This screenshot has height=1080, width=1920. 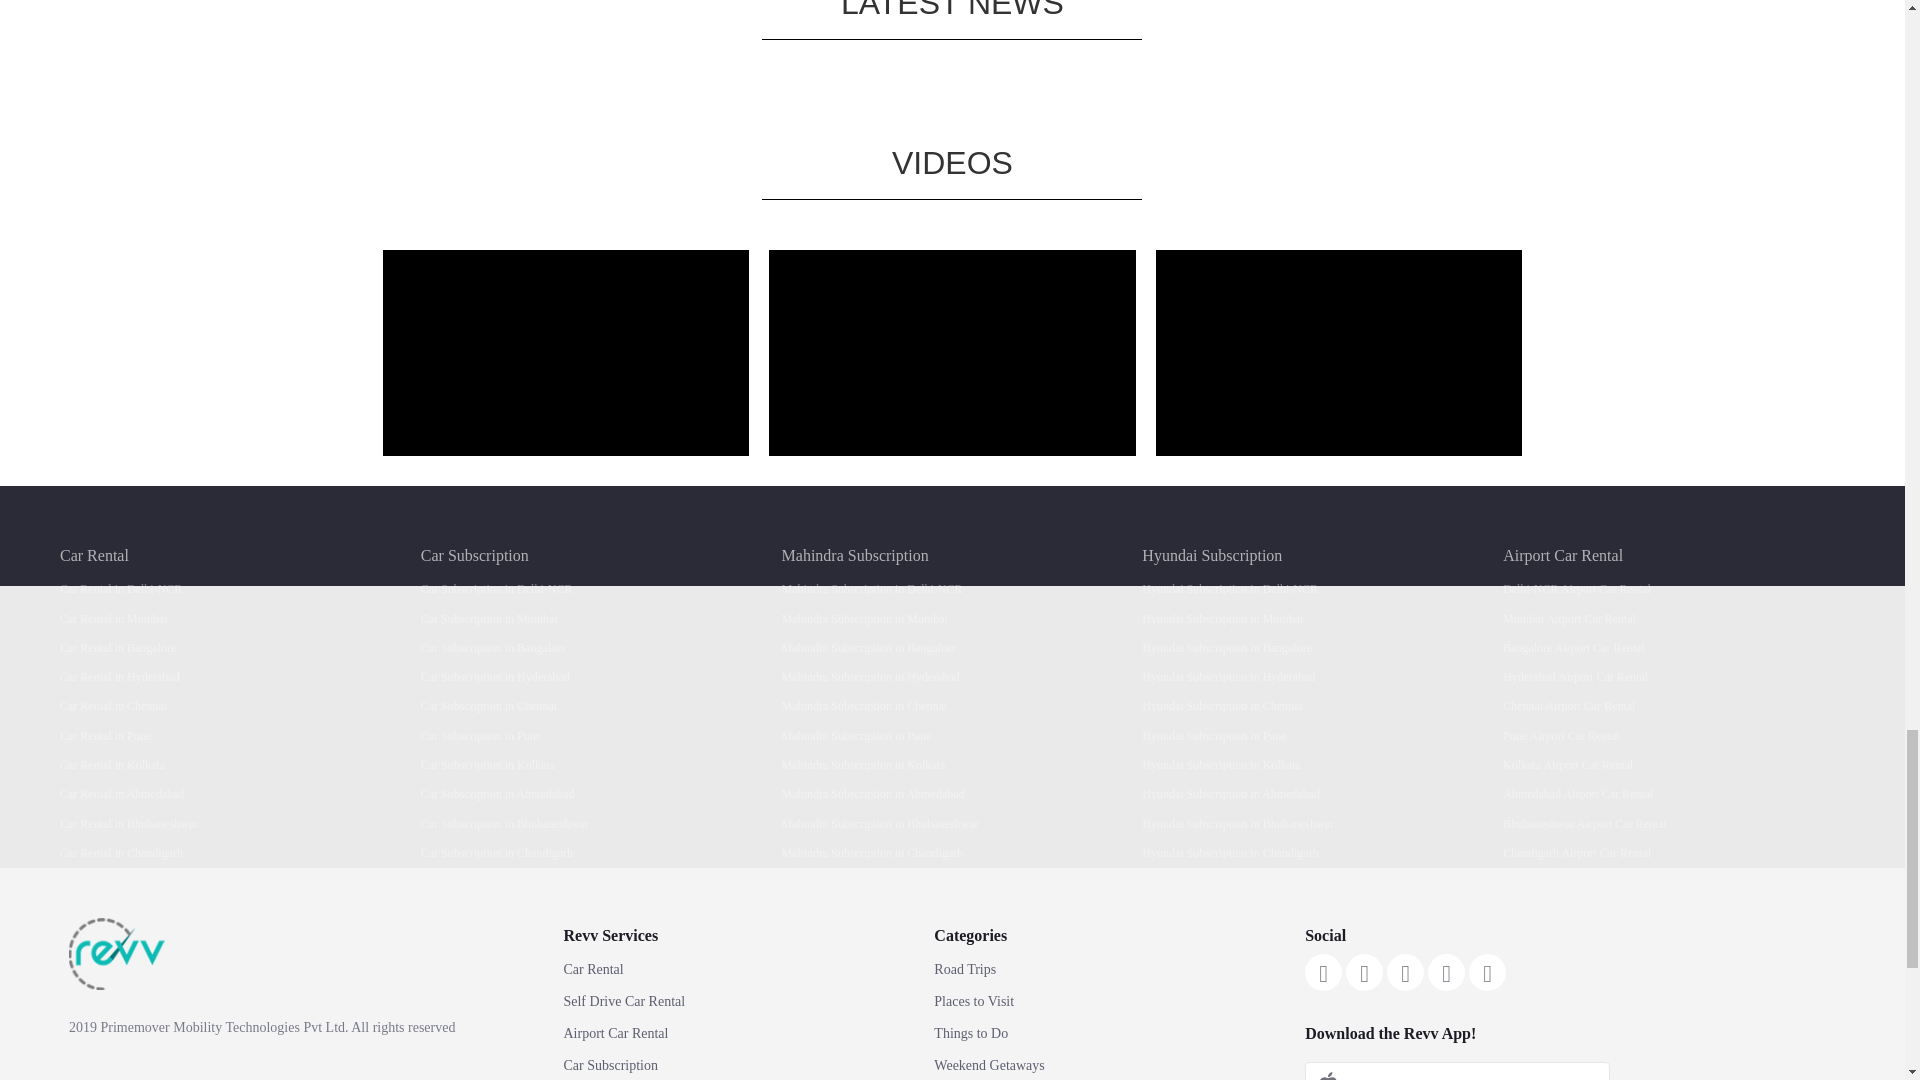 What do you see at coordinates (1338, 352) in the screenshot?
I see `youtube Video Player` at bounding box center [1338, 352].